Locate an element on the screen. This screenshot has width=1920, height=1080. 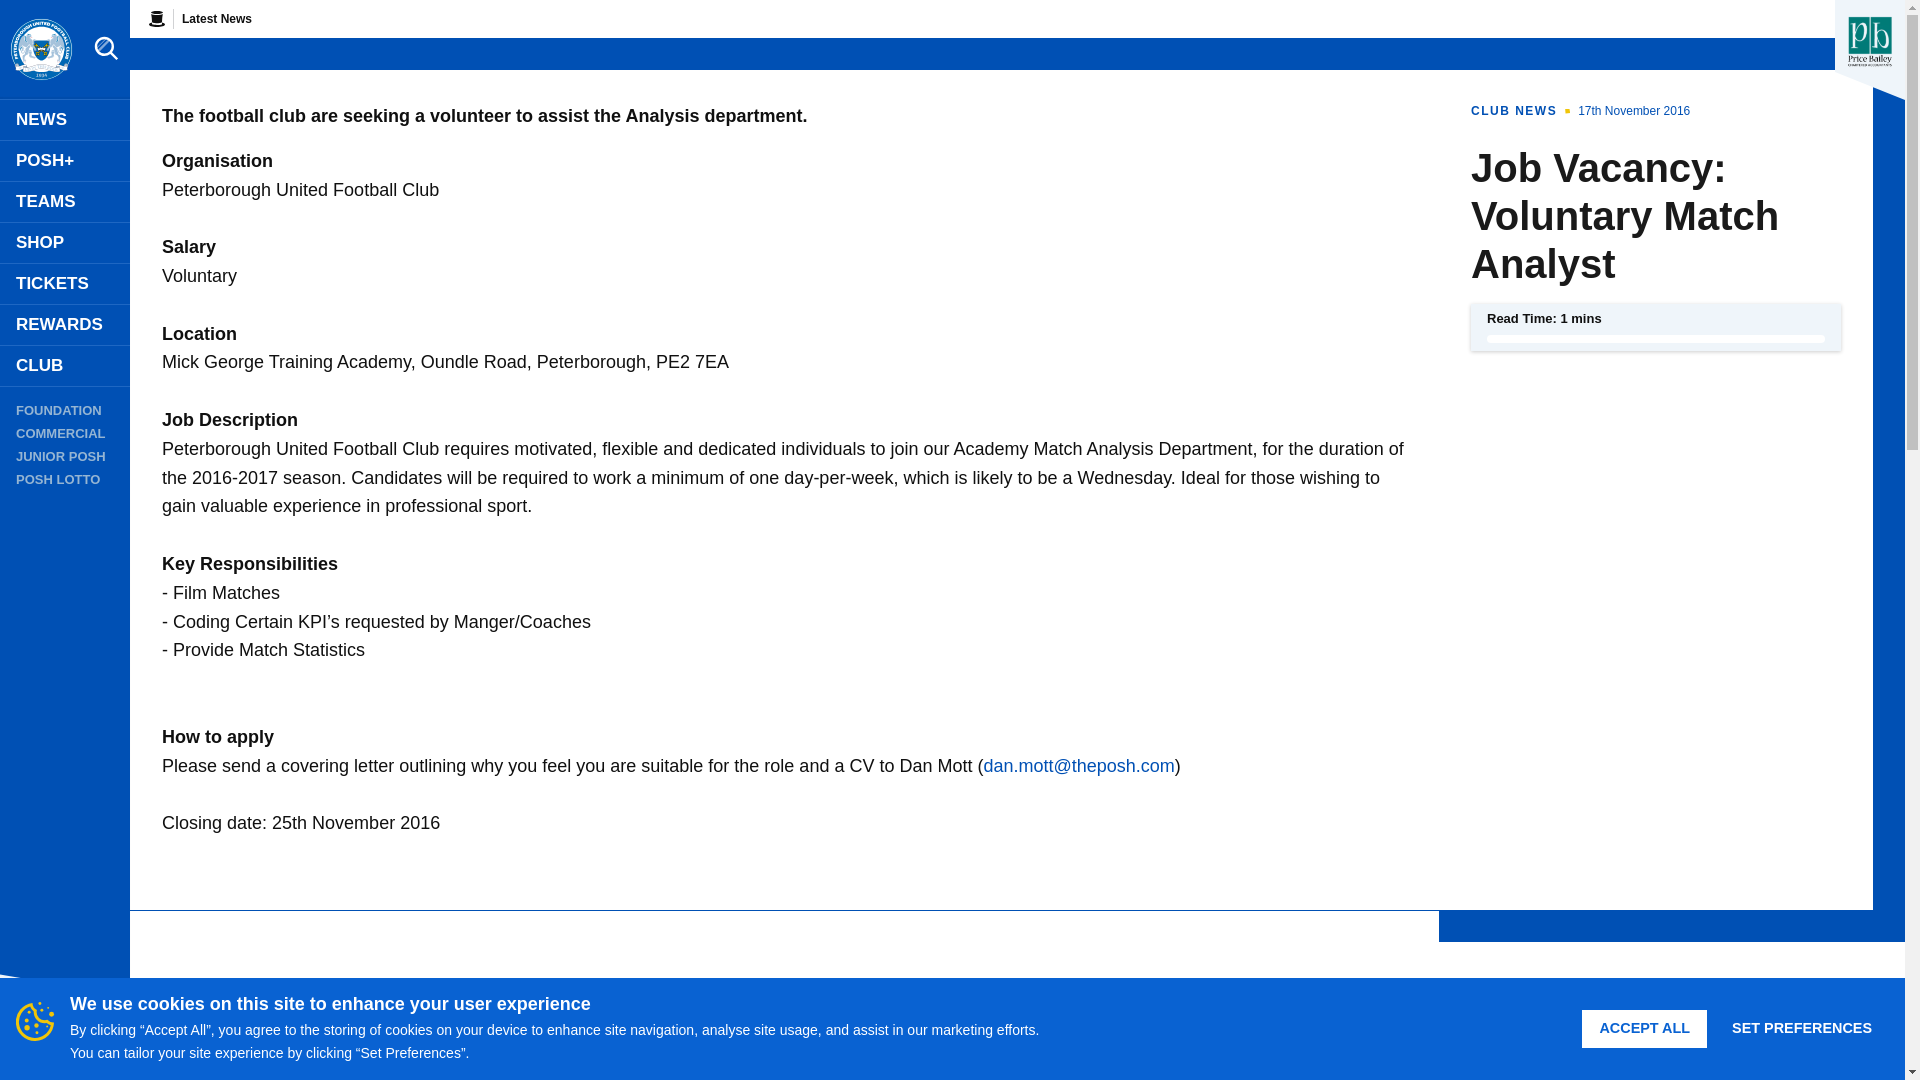
Link to Peterborough United homepage is located at coordinates (40, 50).